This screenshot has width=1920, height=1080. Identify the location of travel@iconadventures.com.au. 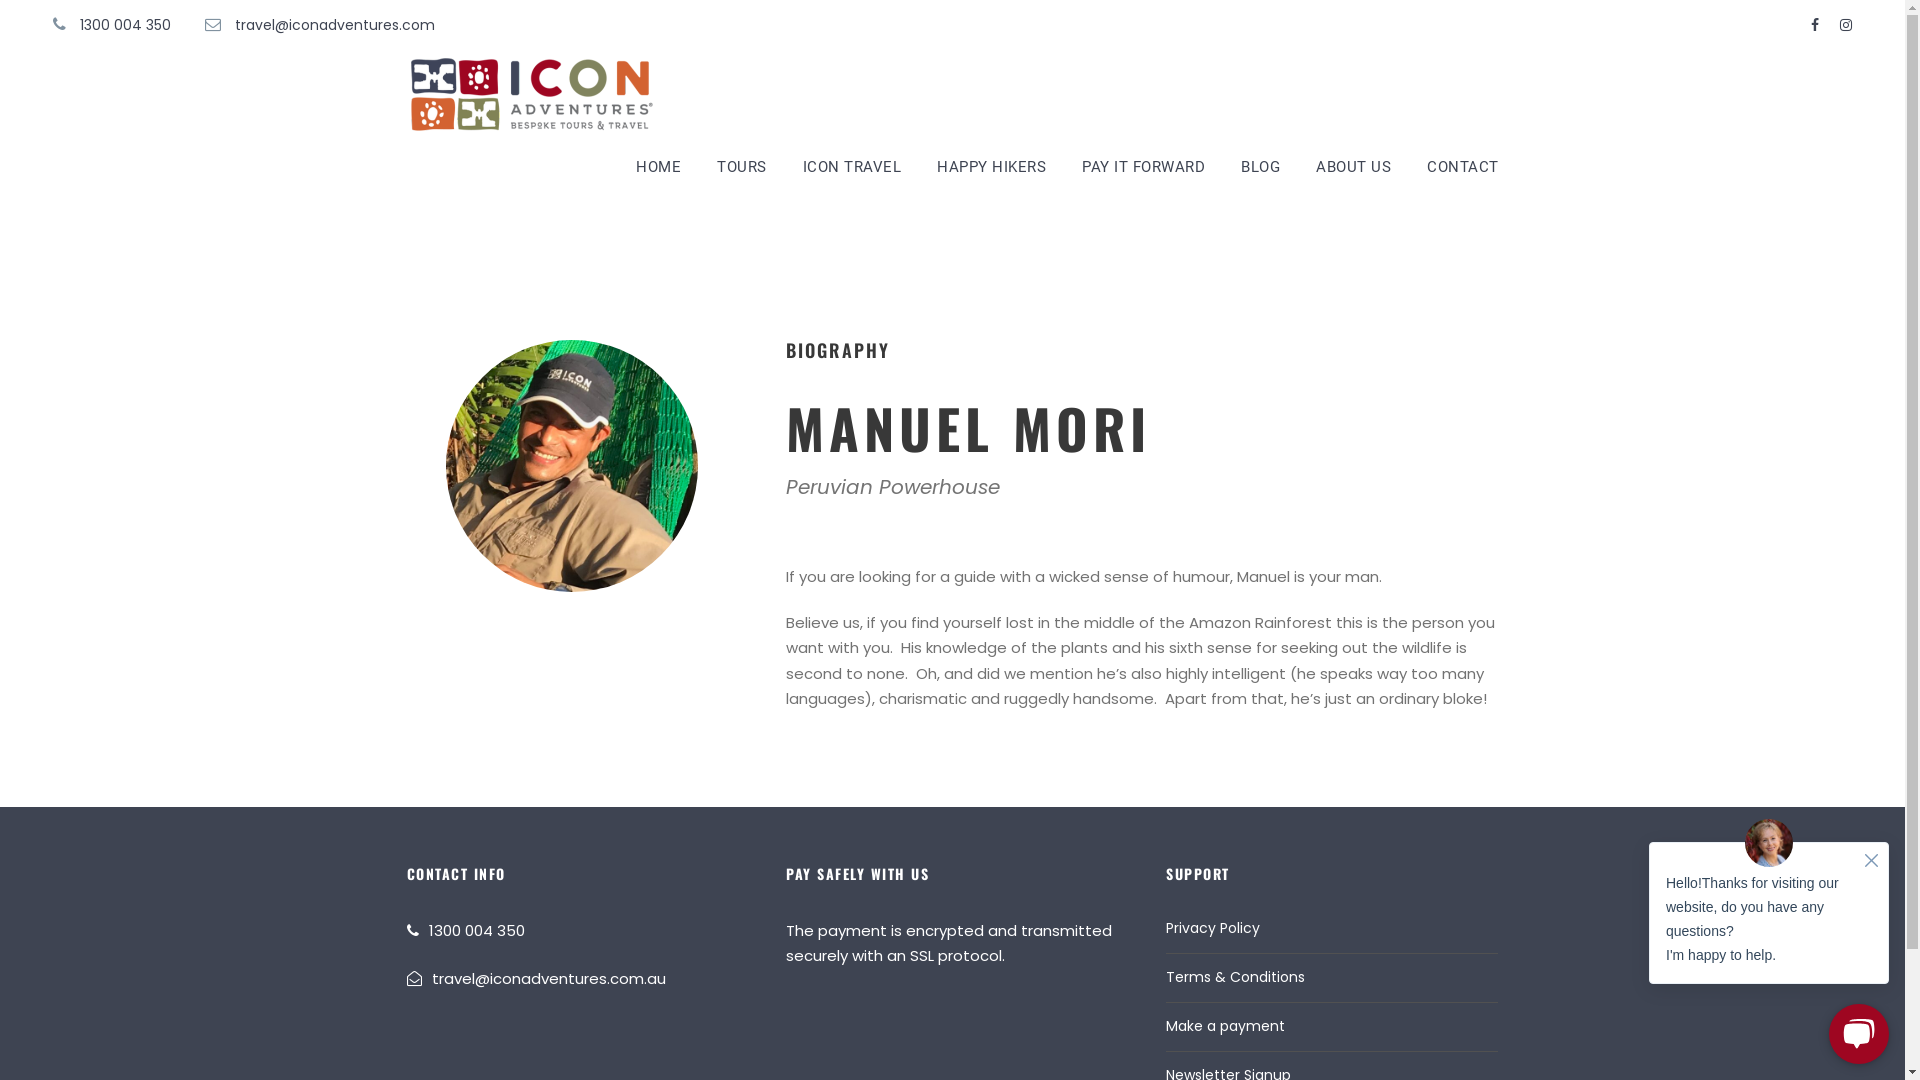
(549, 978).